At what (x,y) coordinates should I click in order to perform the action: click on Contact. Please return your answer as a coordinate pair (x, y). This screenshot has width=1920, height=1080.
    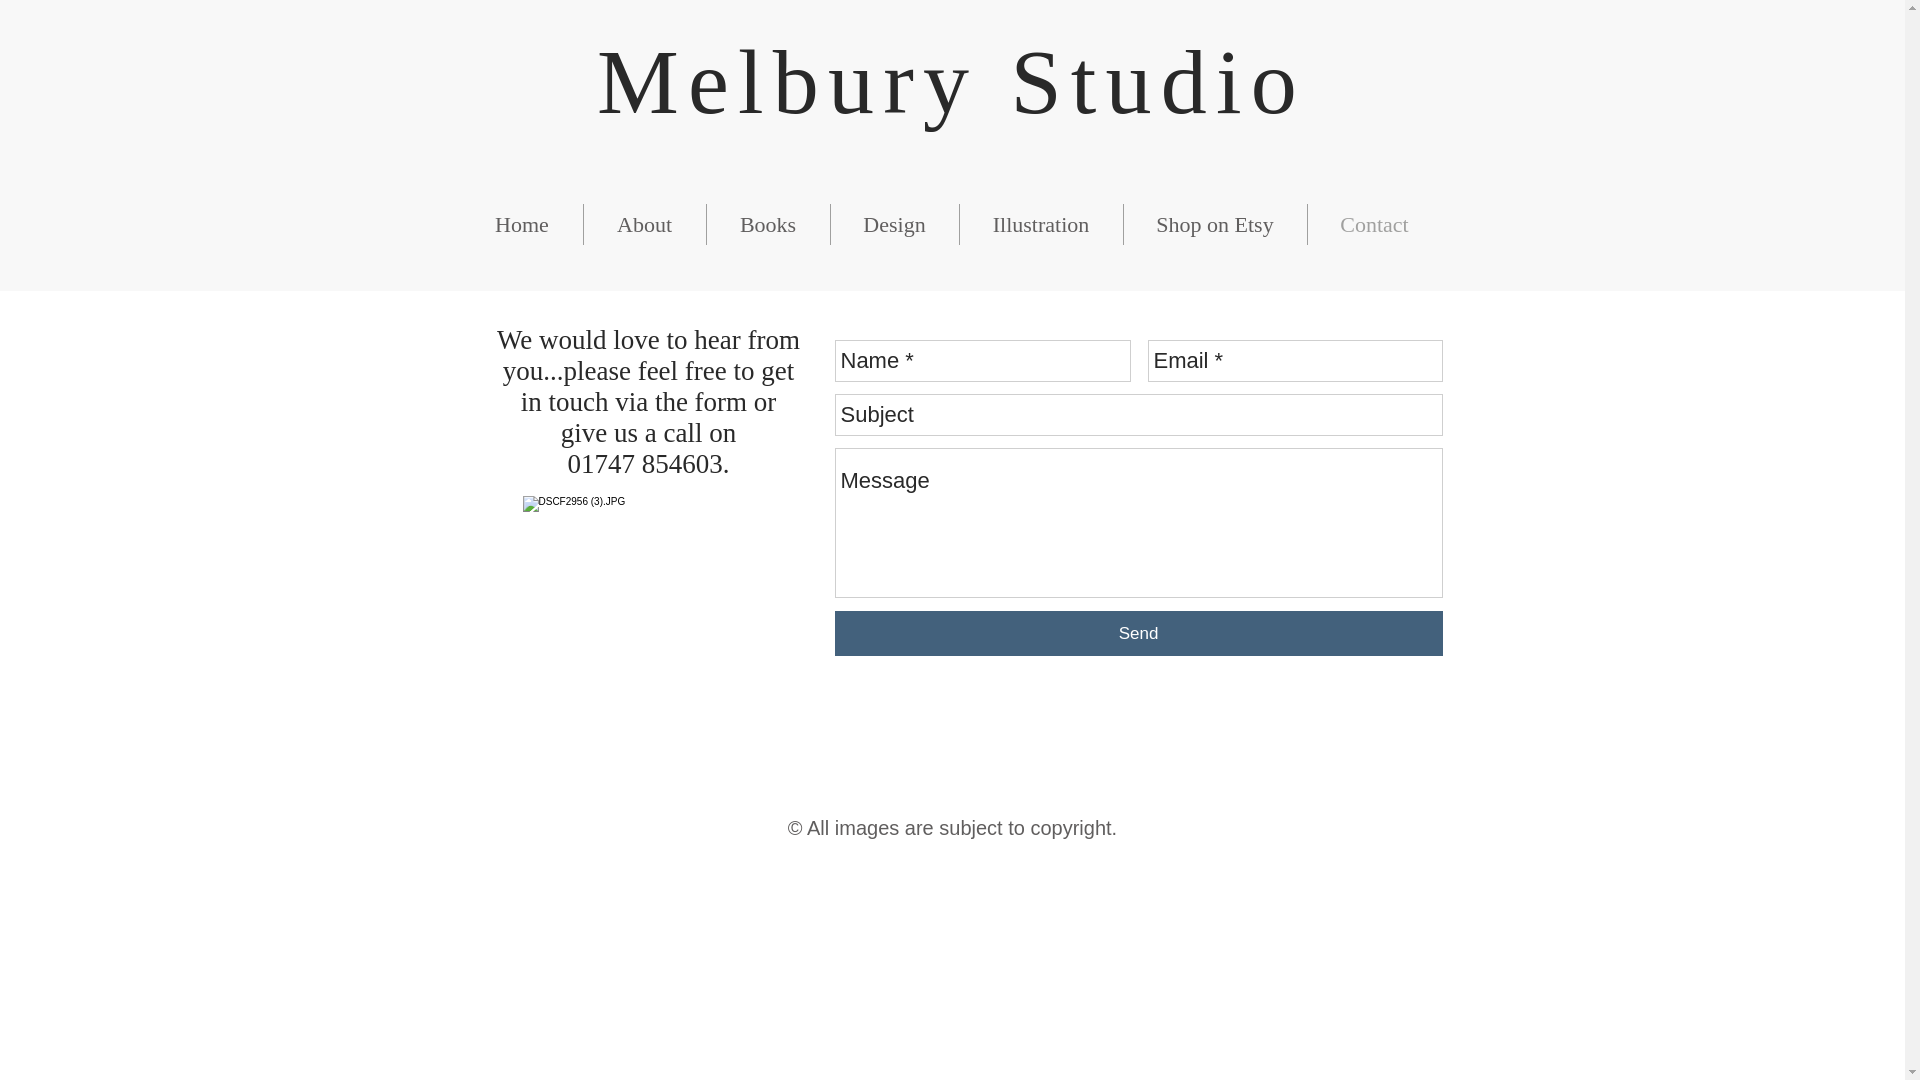
    Looking at the image, I should click on (1374, 224).